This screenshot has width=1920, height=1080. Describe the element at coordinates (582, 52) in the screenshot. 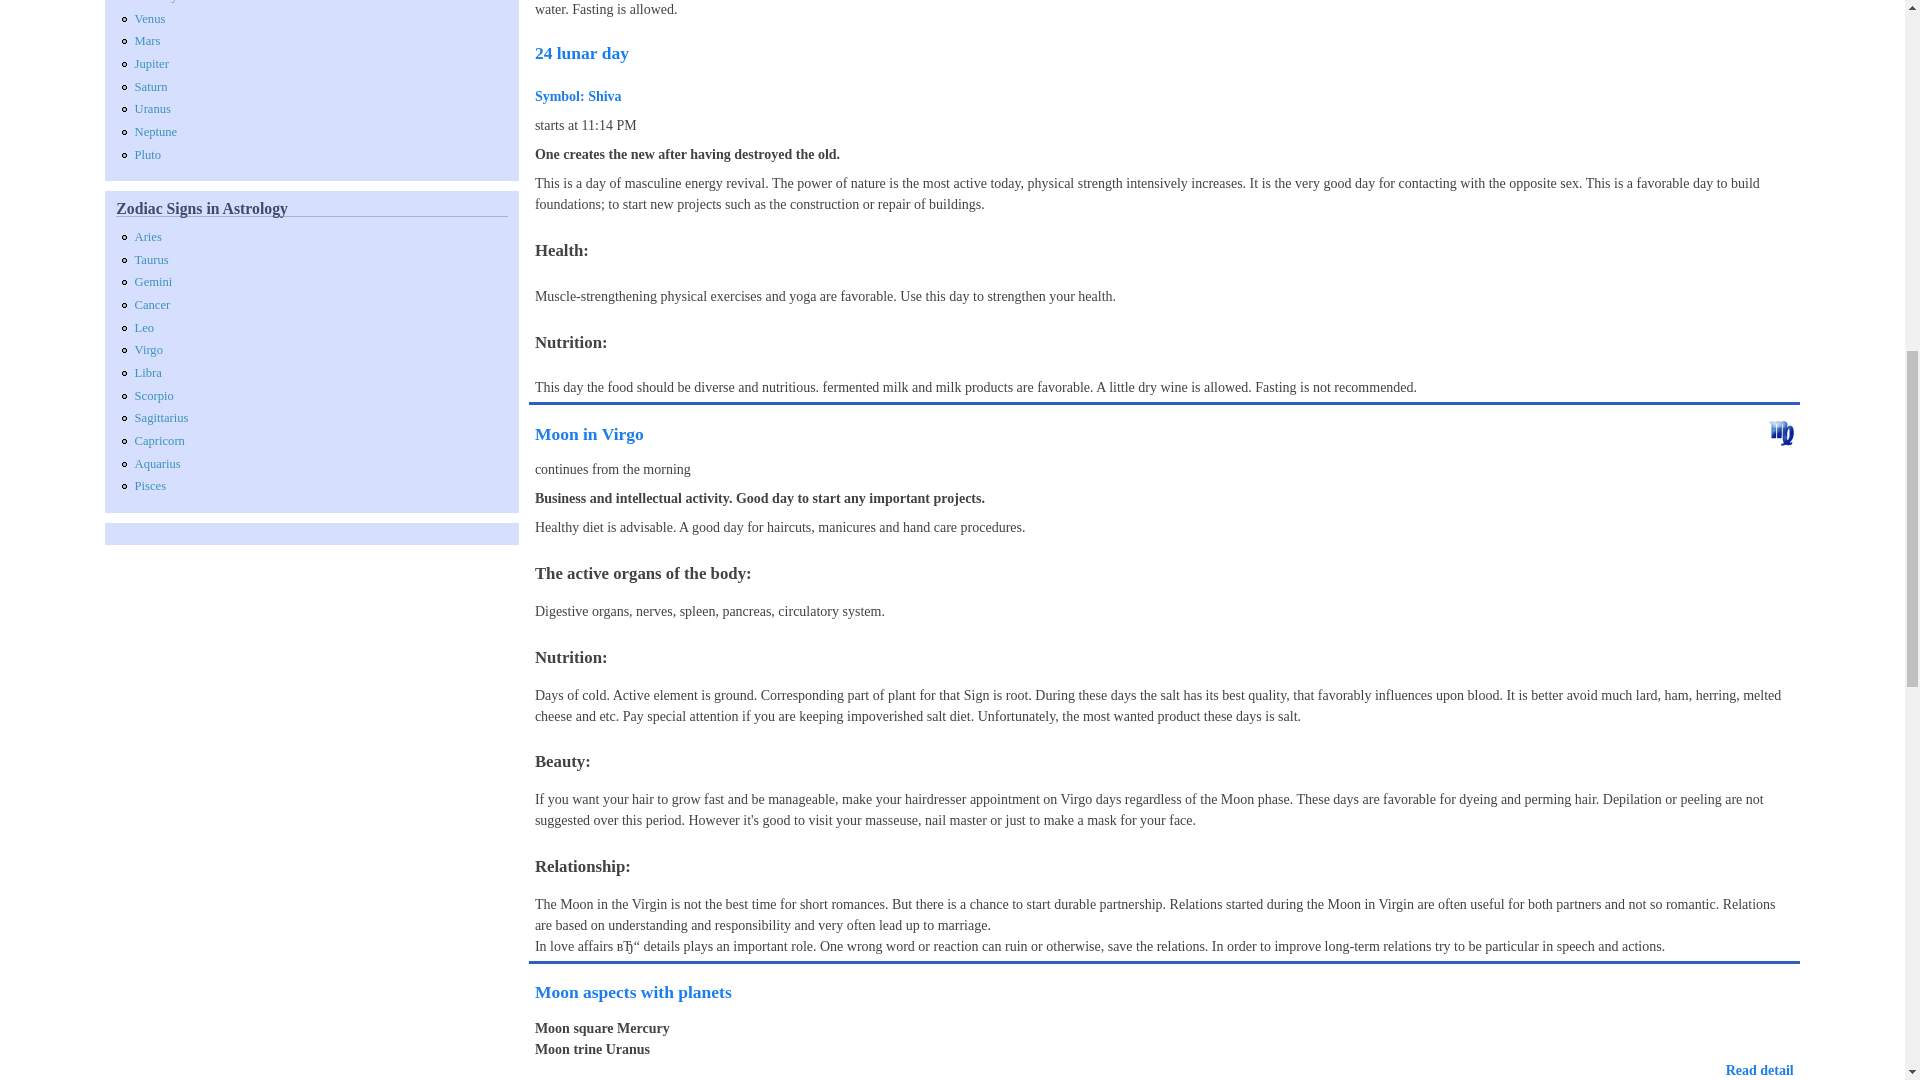

I see `24 lunar day` at that location.